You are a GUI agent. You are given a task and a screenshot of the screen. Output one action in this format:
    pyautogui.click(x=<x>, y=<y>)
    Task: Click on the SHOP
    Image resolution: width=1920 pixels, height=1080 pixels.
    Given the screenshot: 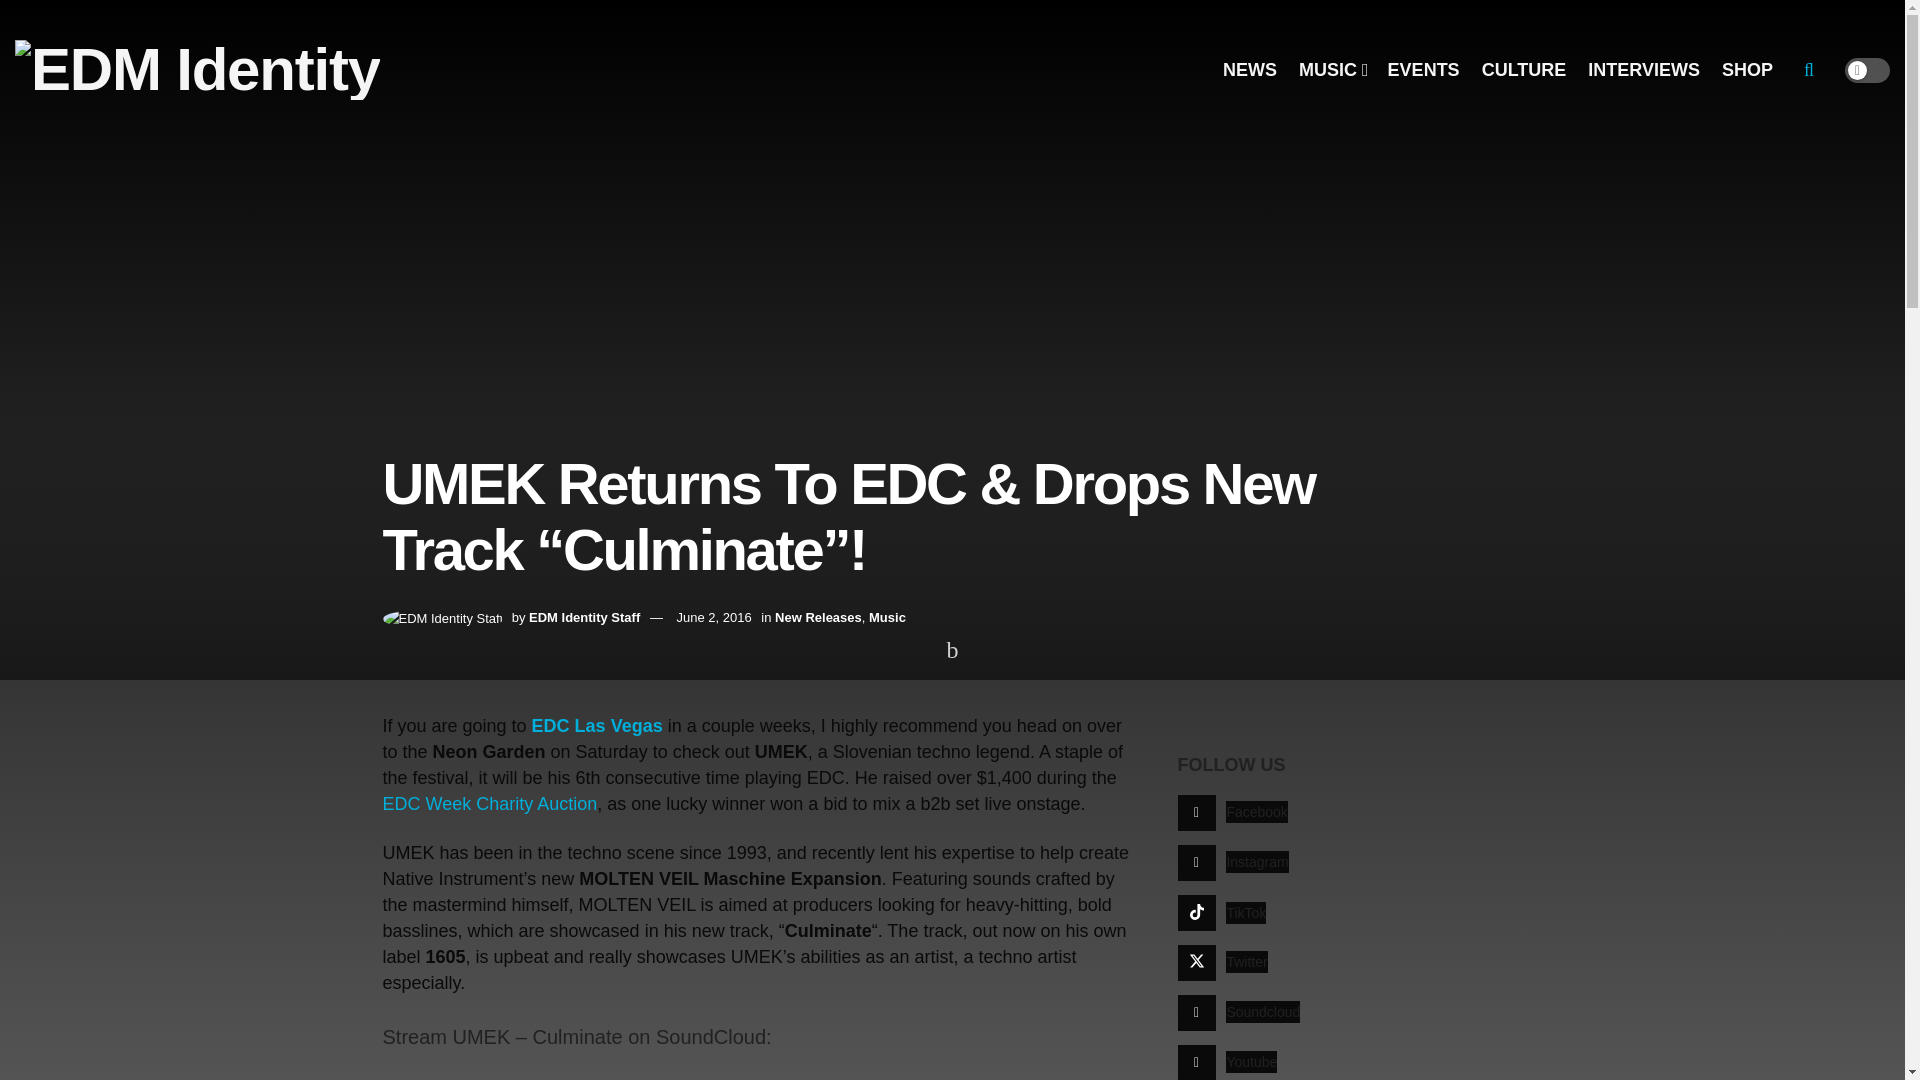 What is the action you would take?
    pyautogui.click(x=1747, y=70)
    